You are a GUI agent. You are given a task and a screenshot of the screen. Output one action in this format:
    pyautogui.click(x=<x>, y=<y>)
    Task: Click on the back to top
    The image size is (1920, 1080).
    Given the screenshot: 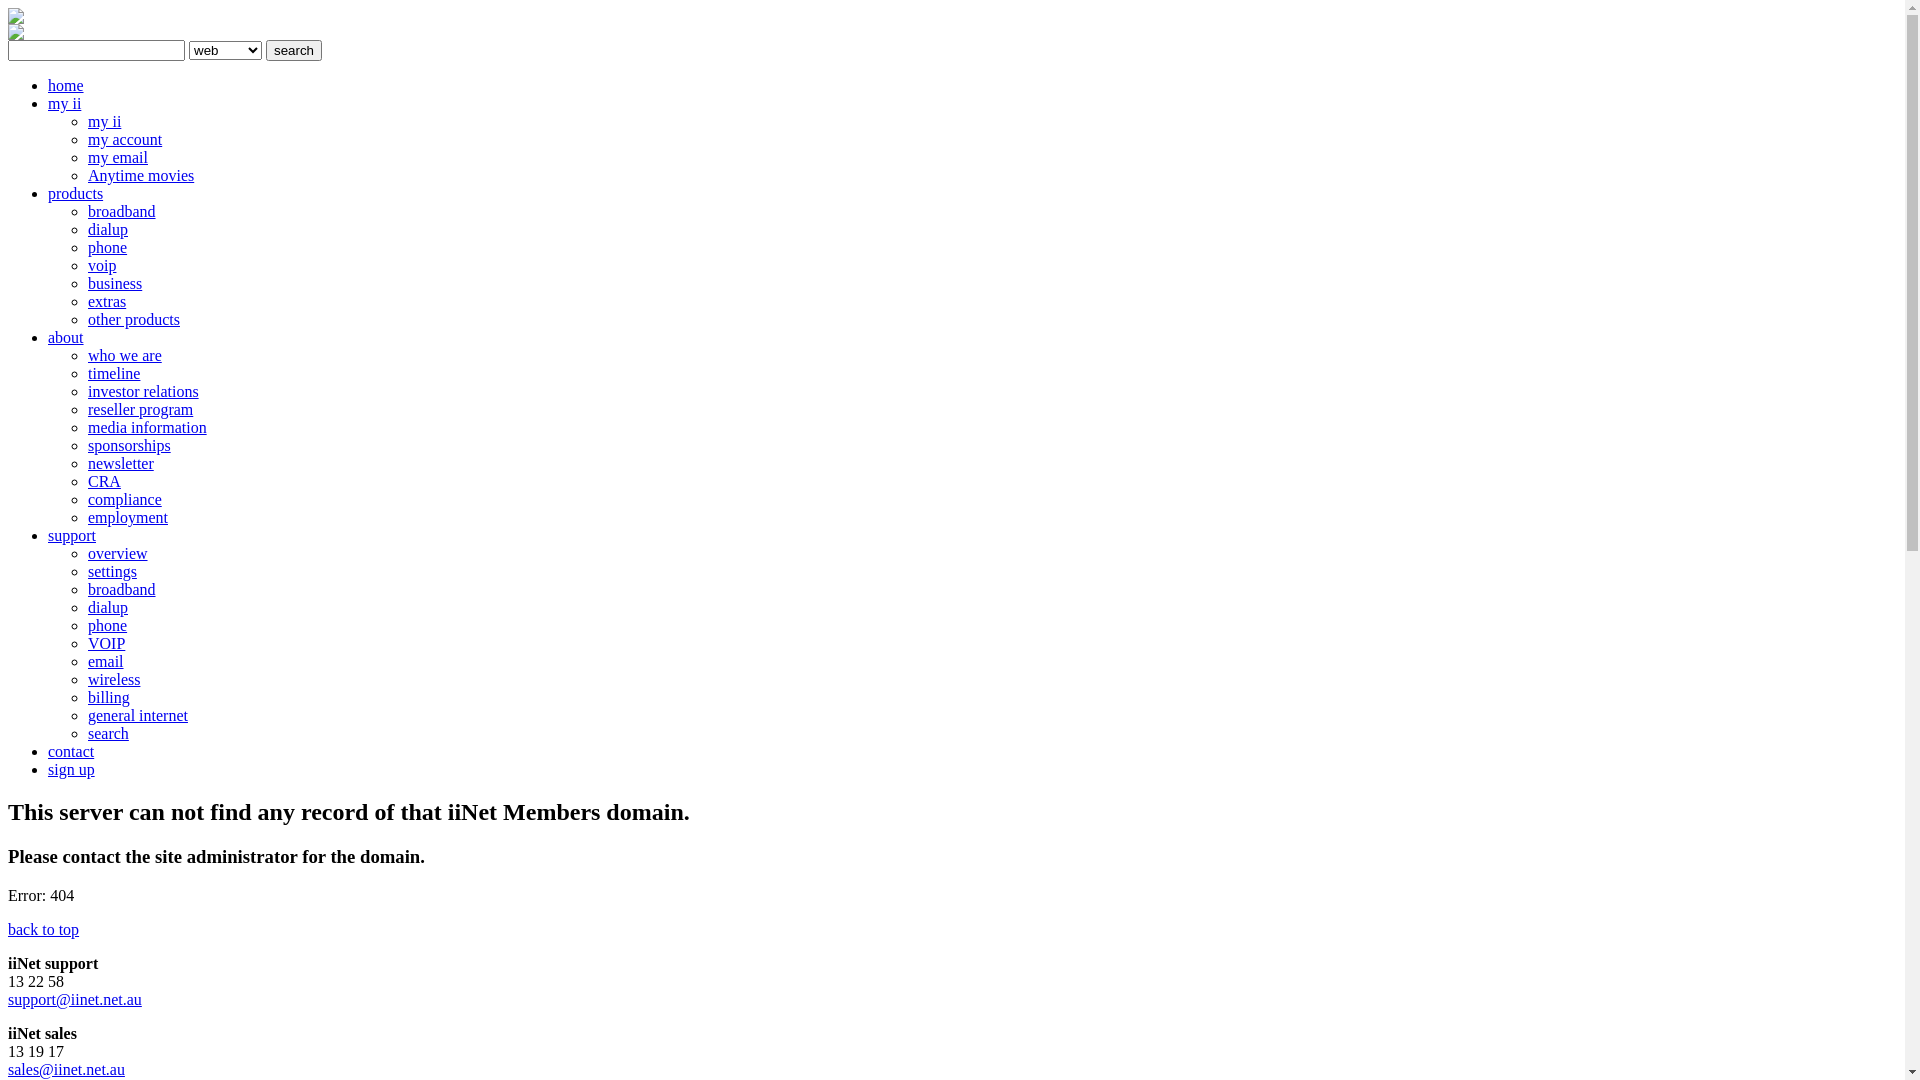 What is the action you would take?
    pyautogui.click(x=44, y=930)
    